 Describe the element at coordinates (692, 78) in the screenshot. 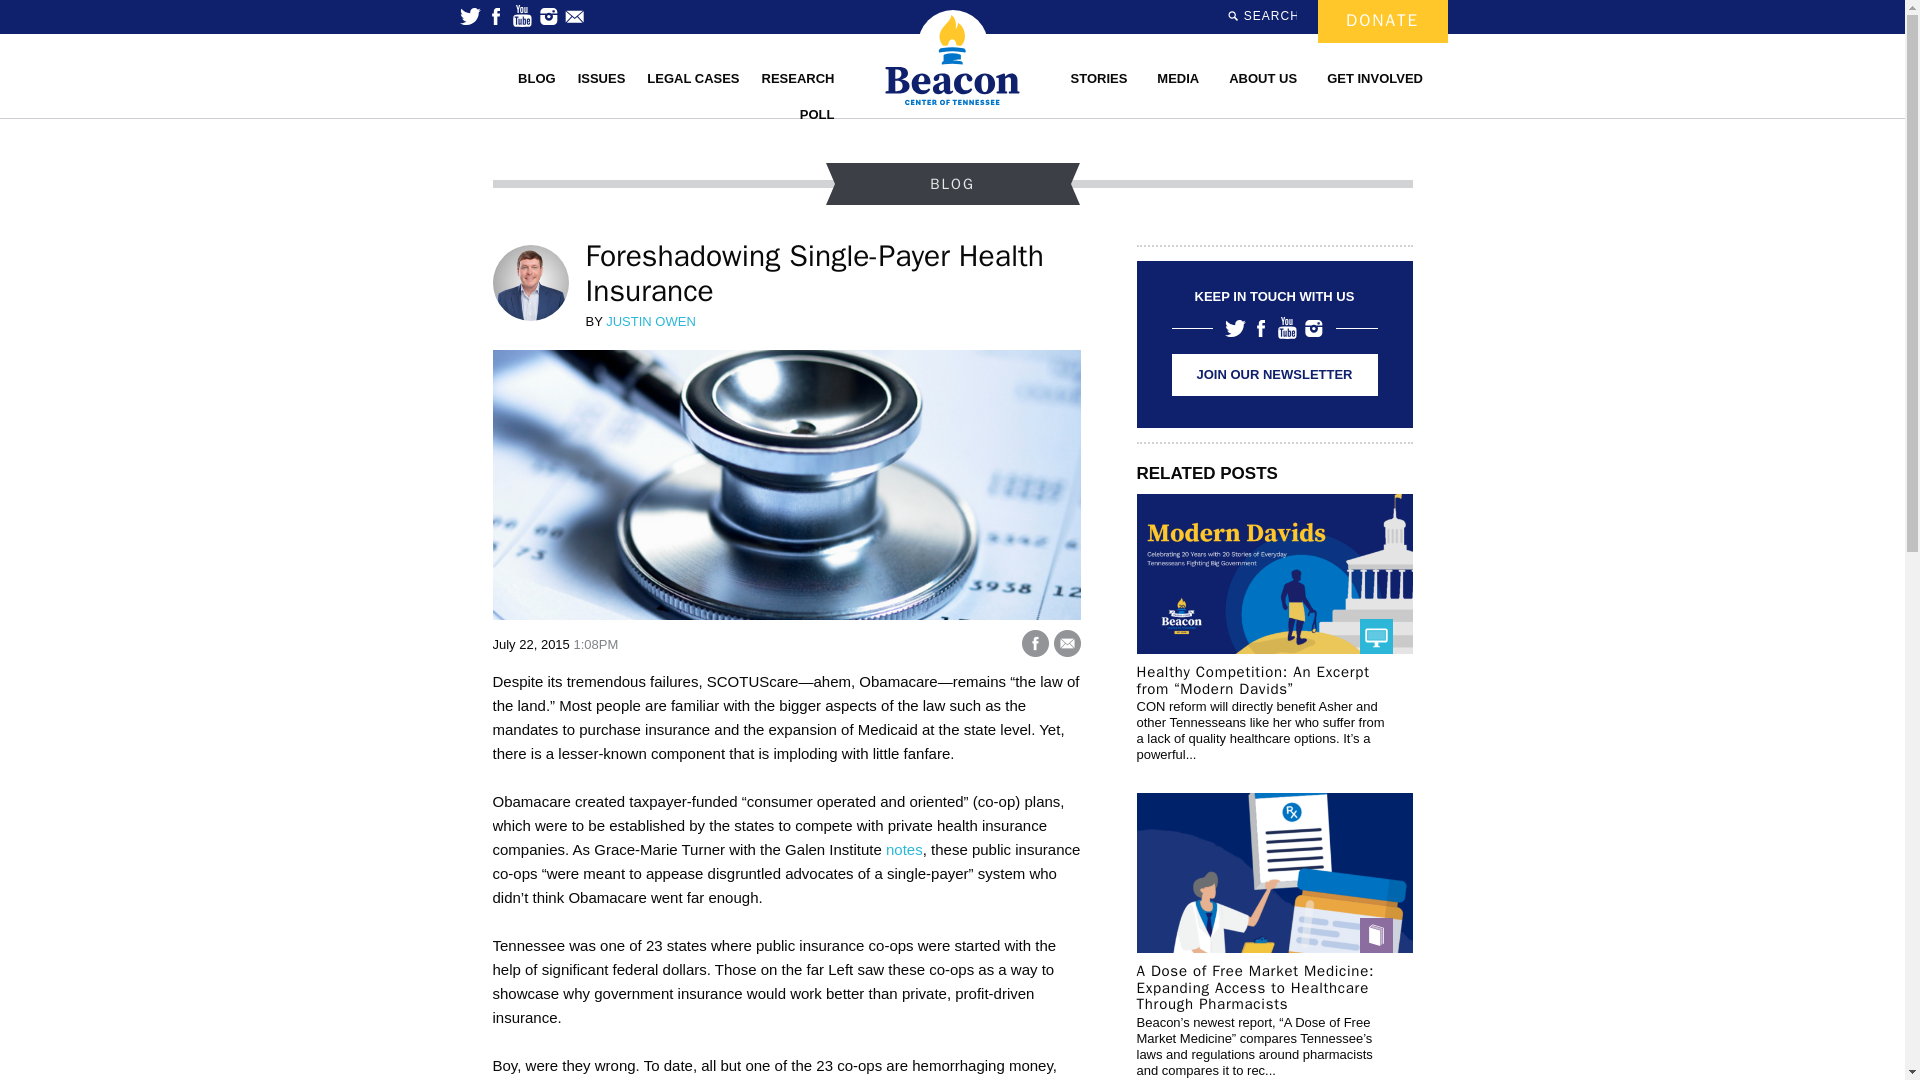

I see `LEGAL CASES` at that location.